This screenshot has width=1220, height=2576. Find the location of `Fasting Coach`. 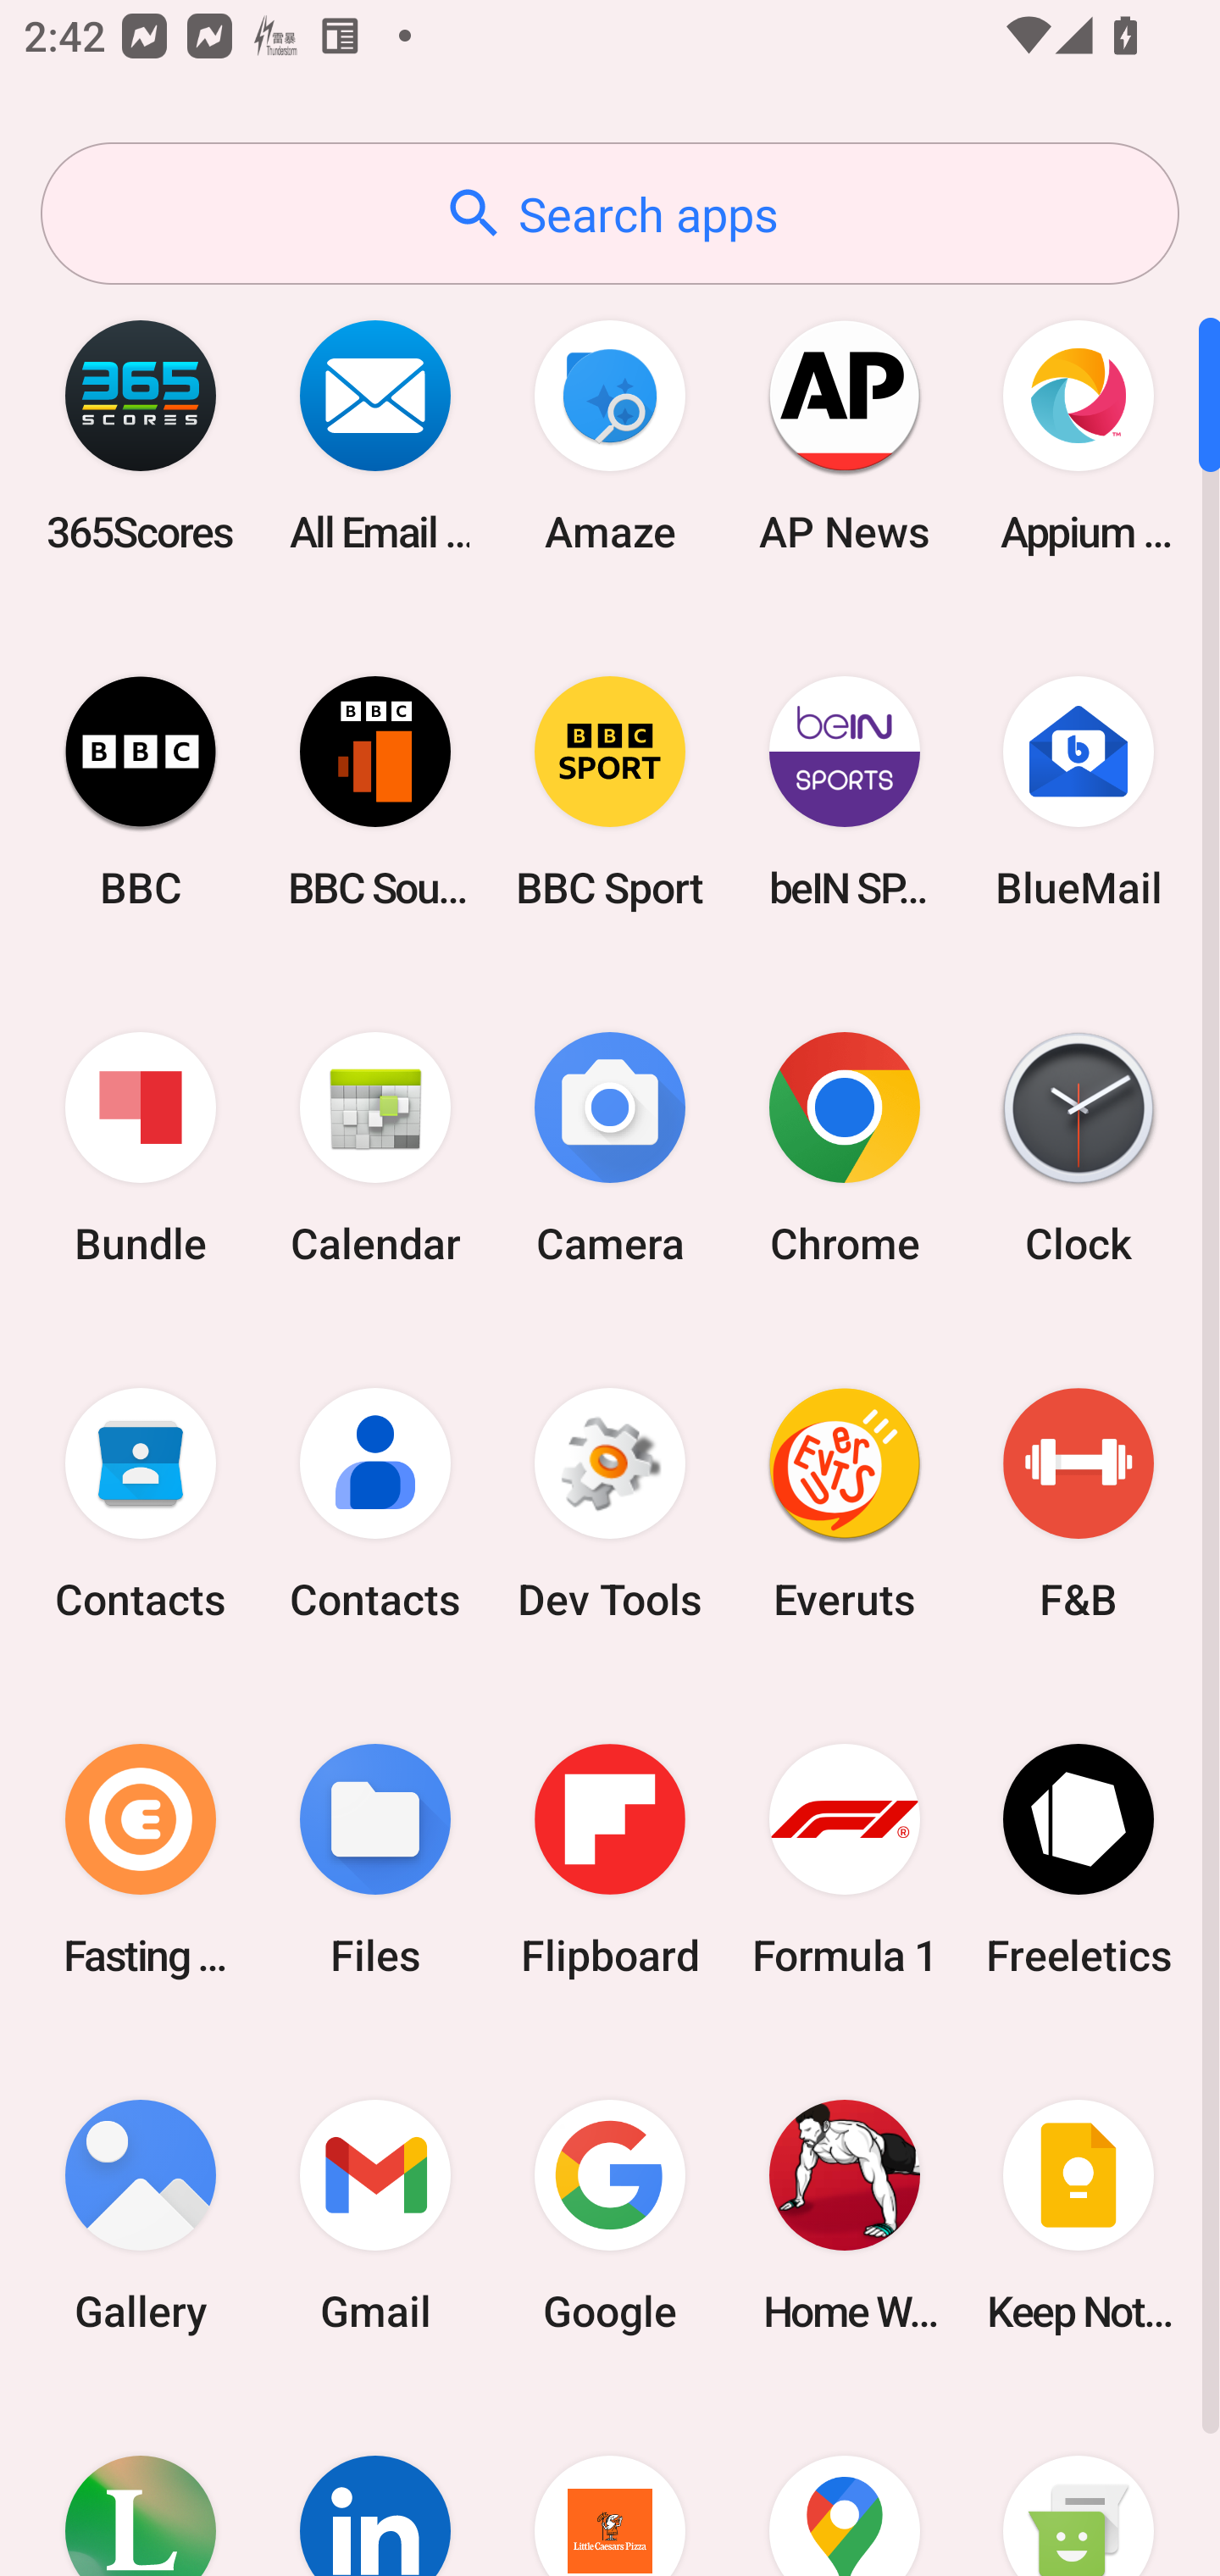

Fasting Coach is located at coordinates (141, 1859).